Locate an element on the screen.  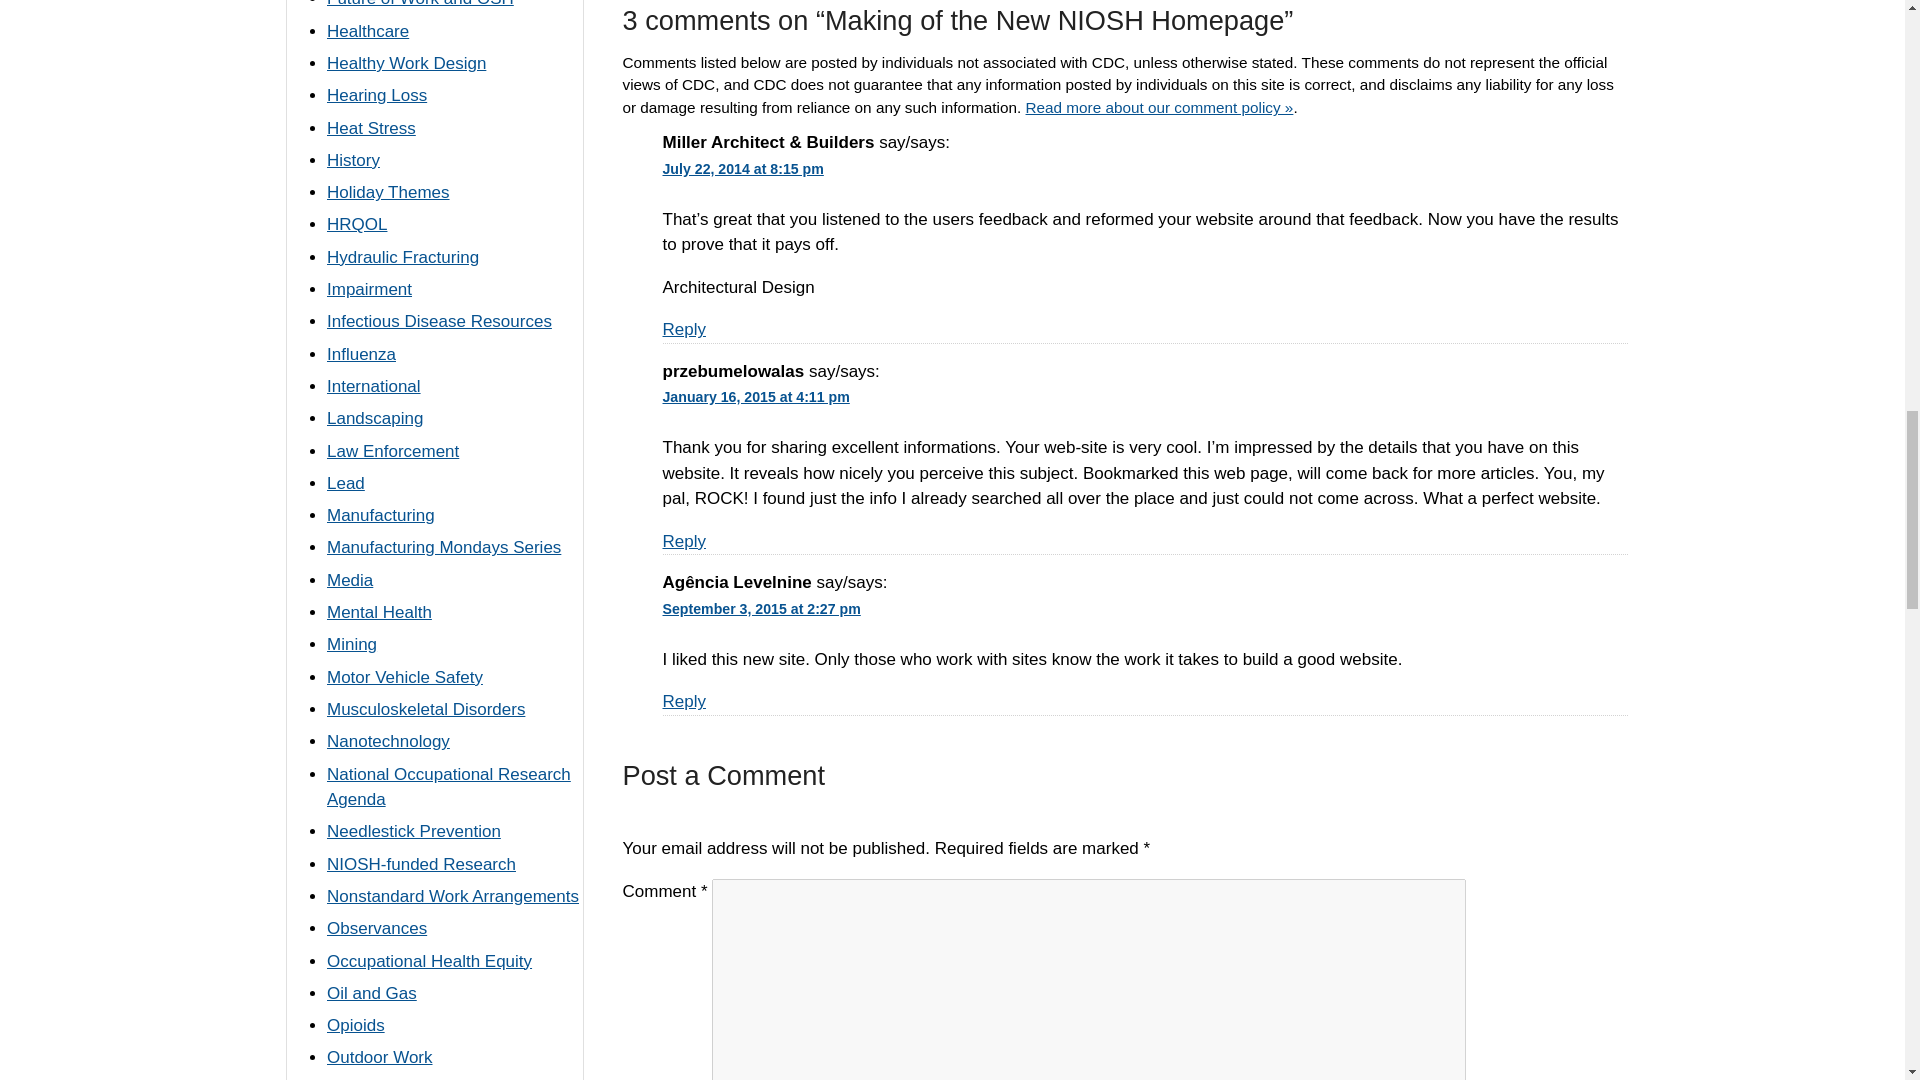
January 16, 2015 at 4:11 pm is located at coordinates (760, 396).